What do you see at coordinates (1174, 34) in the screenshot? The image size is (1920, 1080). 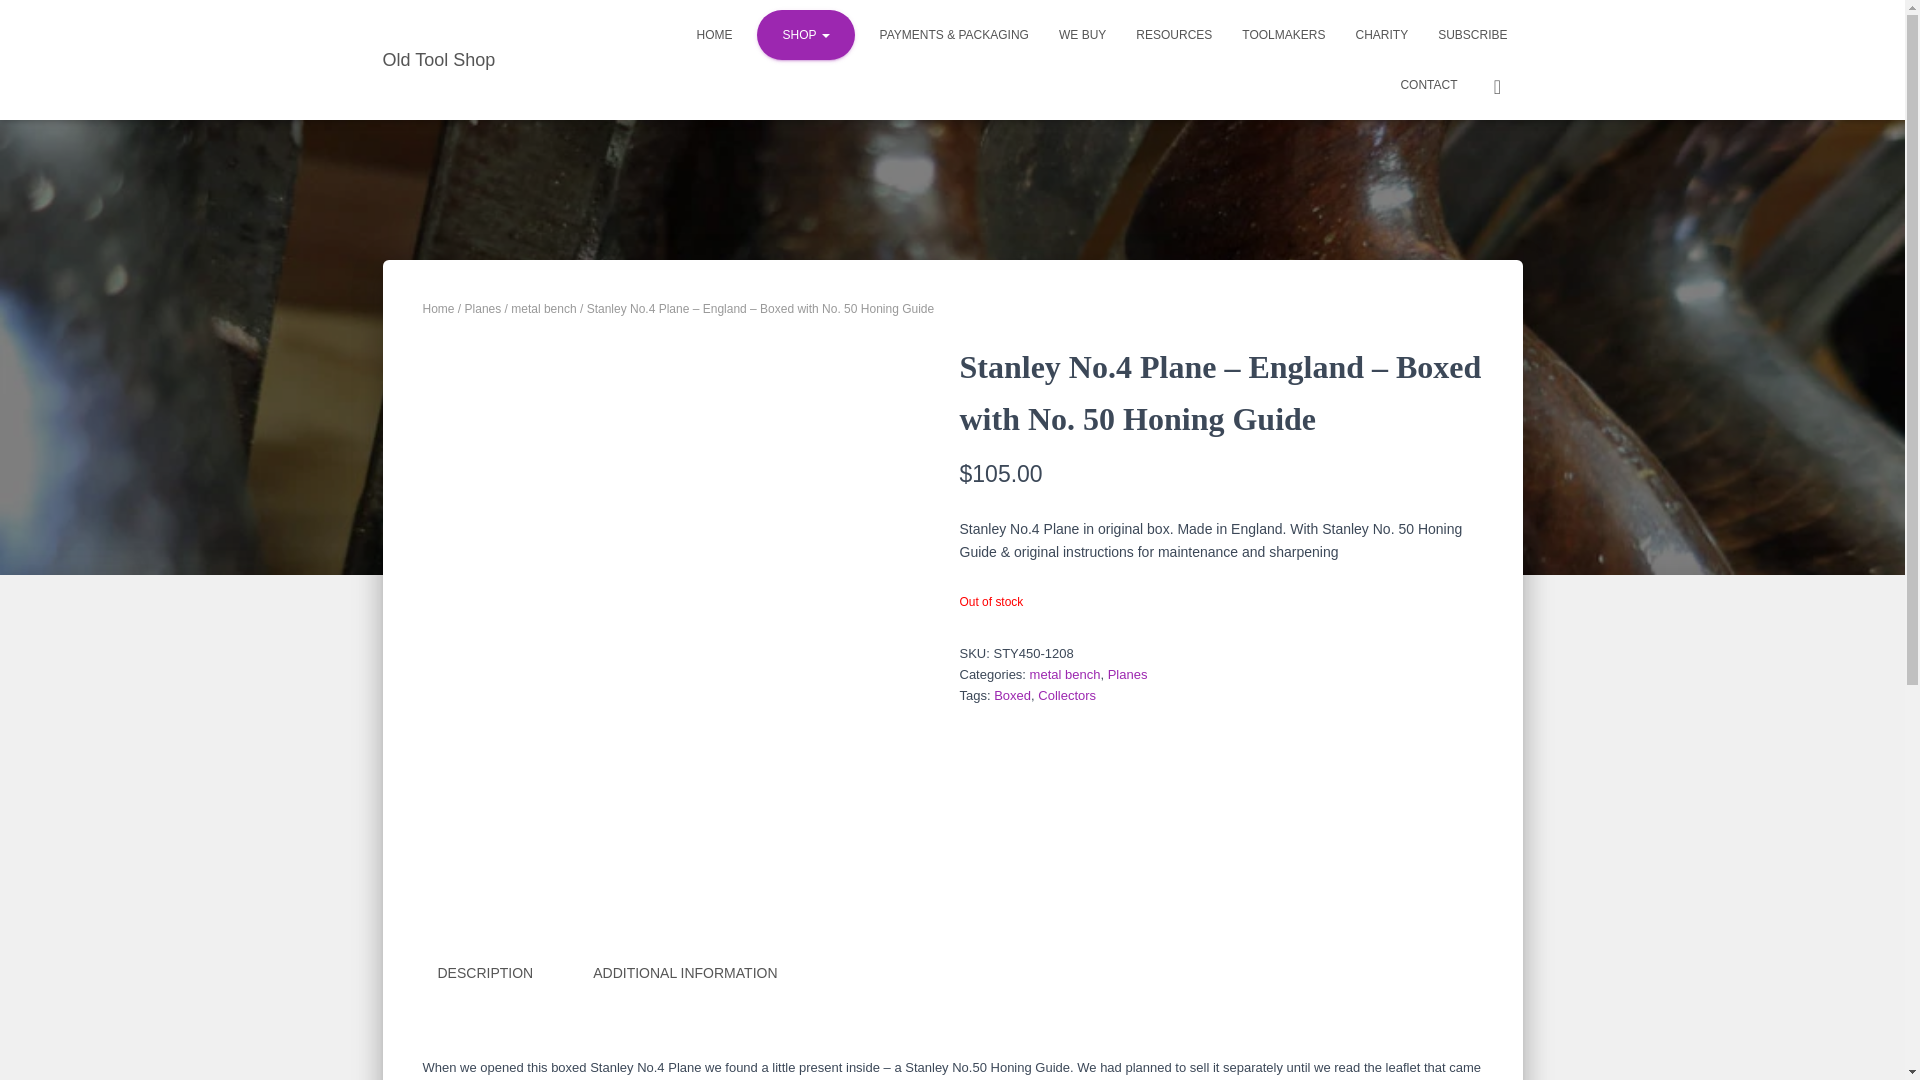 I see `RESOURCES` at bounding box center [1174, 34].